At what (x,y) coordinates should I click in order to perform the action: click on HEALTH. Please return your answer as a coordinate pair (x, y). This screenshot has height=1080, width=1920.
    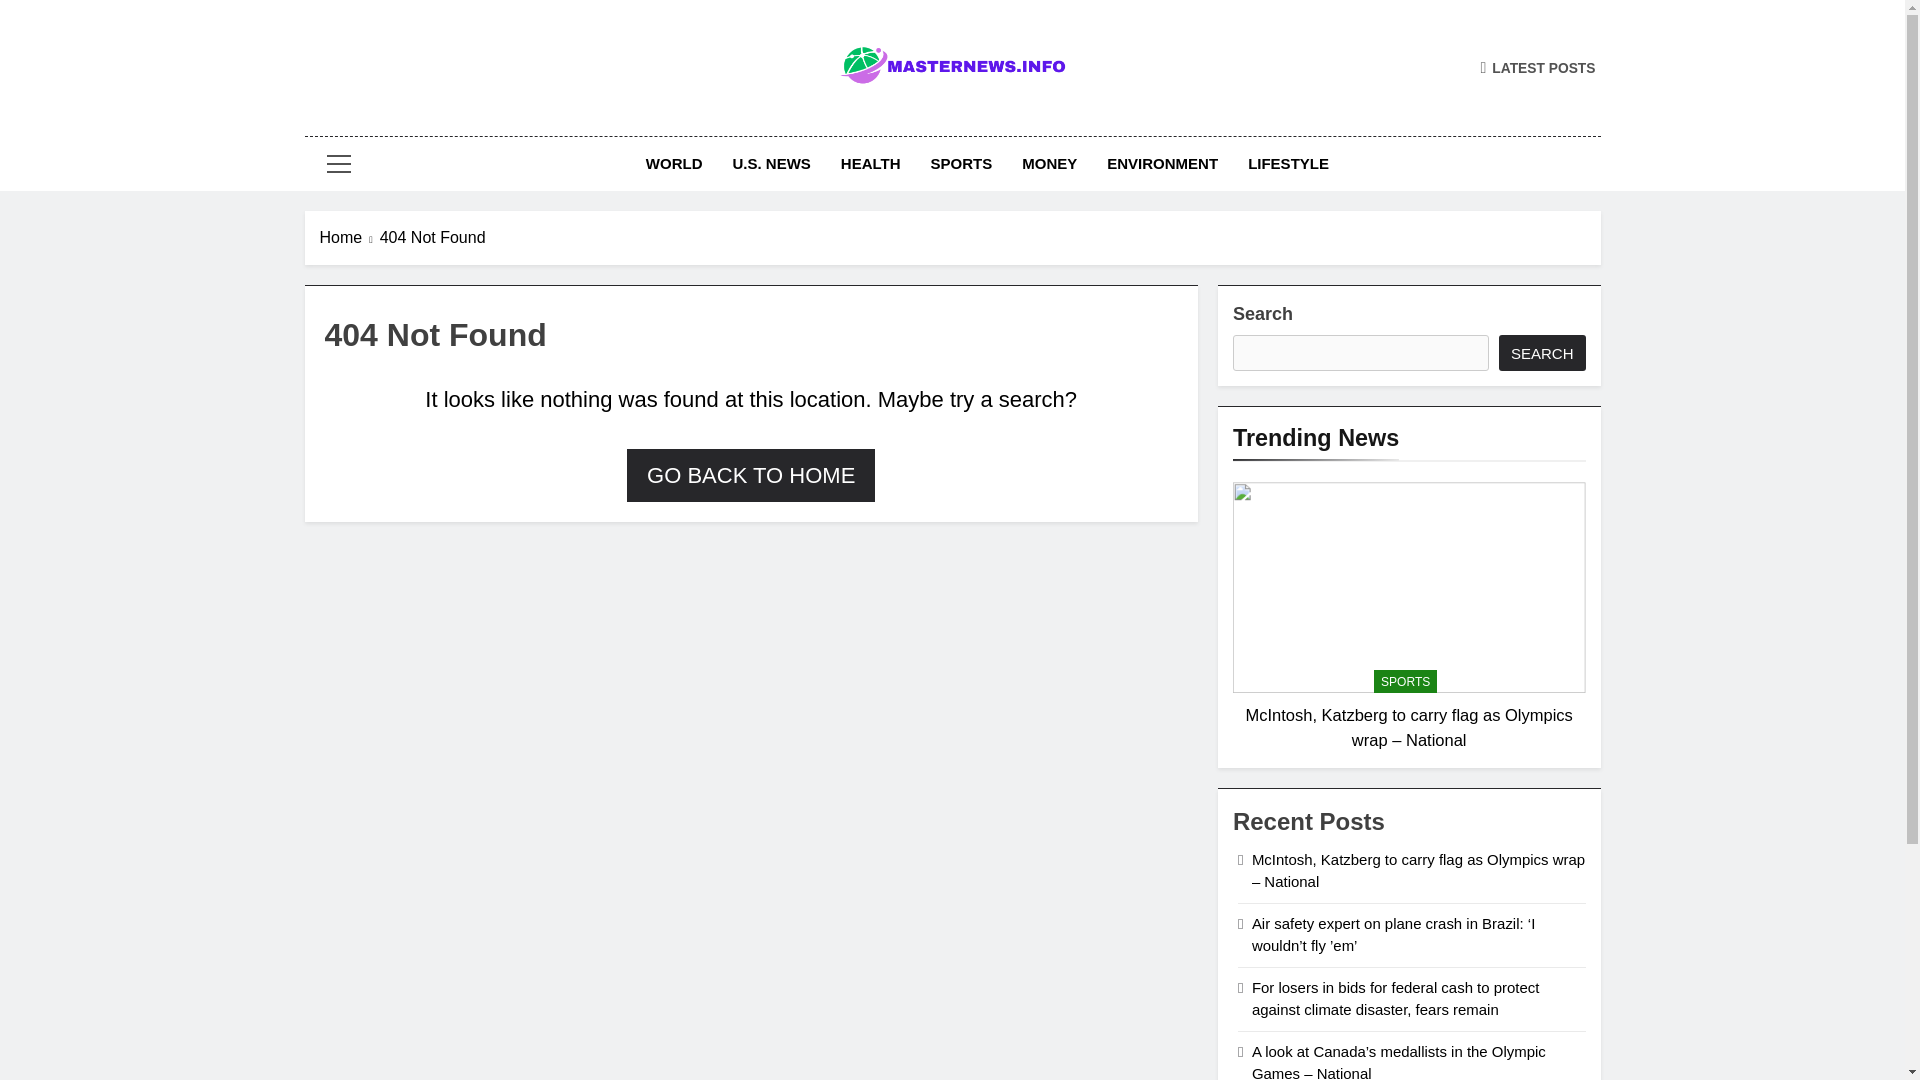
    Looking at the image, I should click on (870, 164).